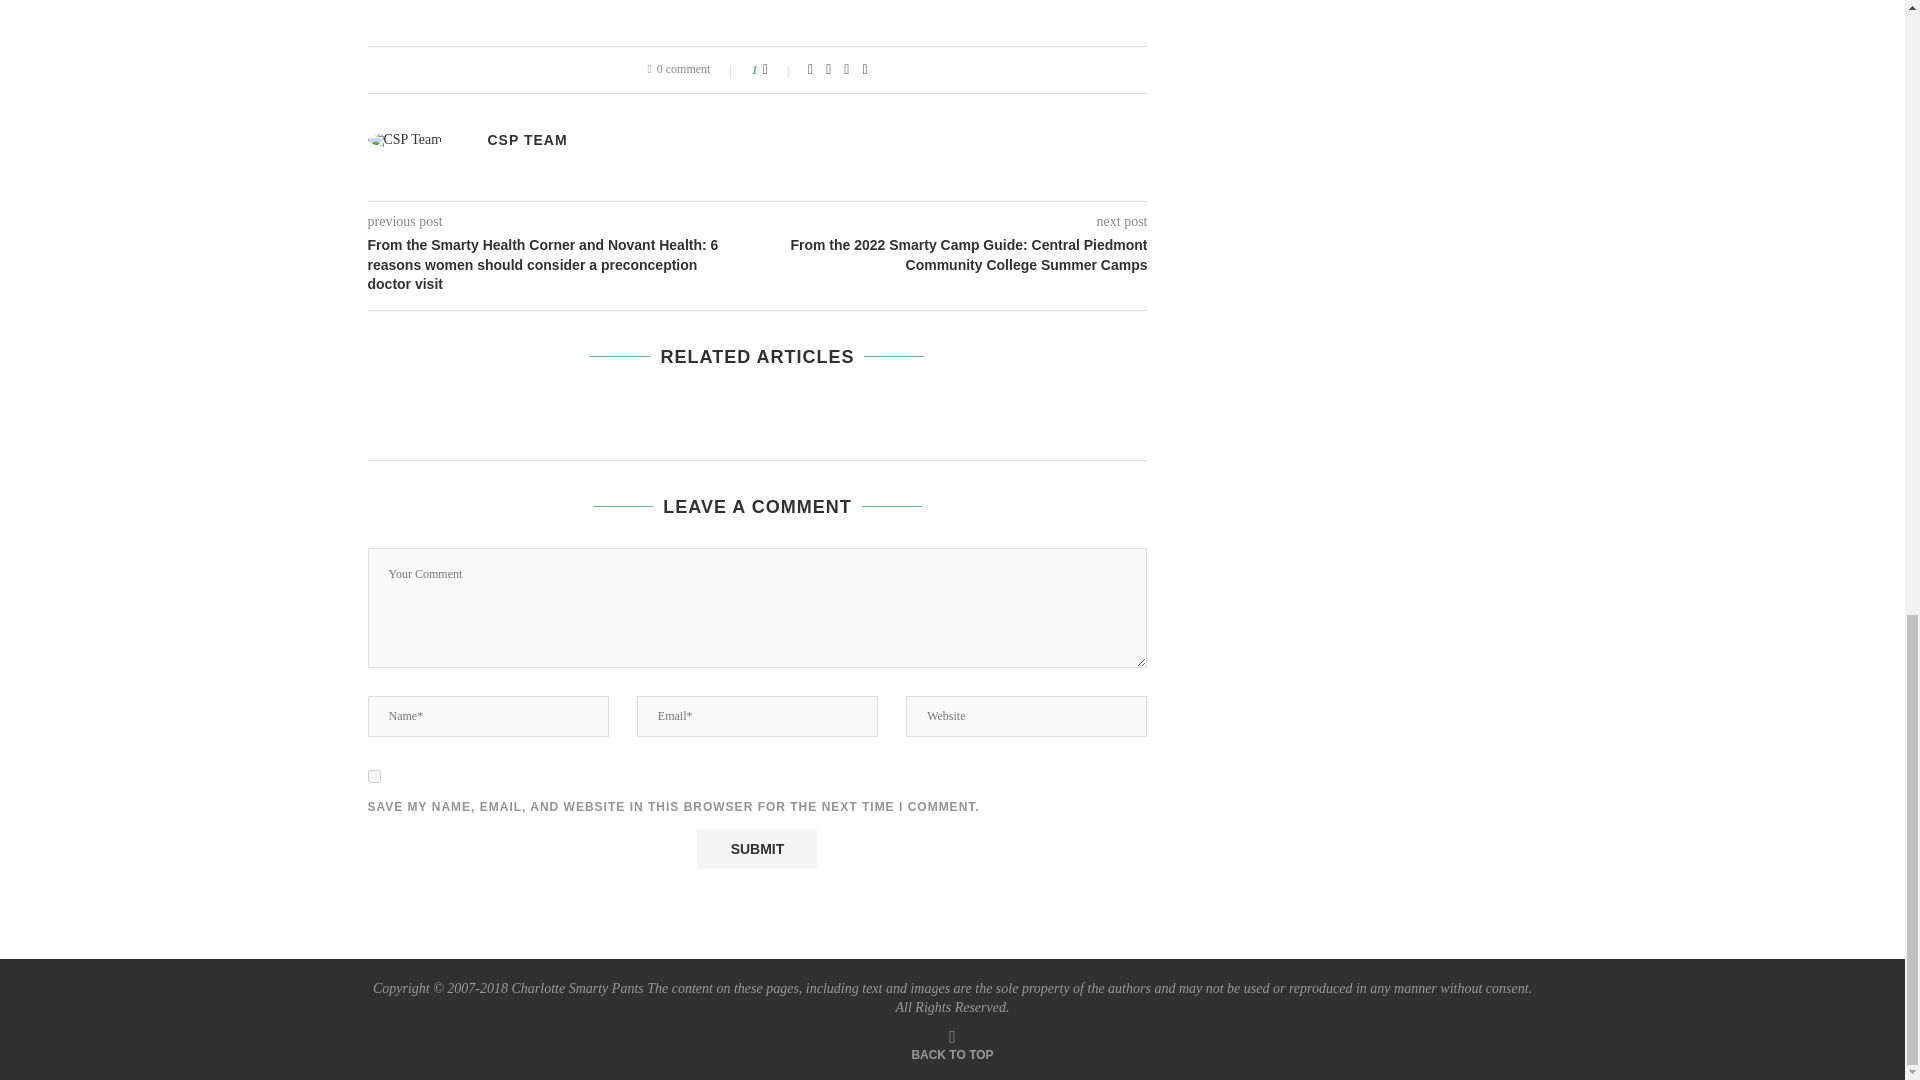 This screenshot has width=1920, height=1080. Describe the element at coordinates (756, 849) in the screenshot. I see `Submit` at that location.